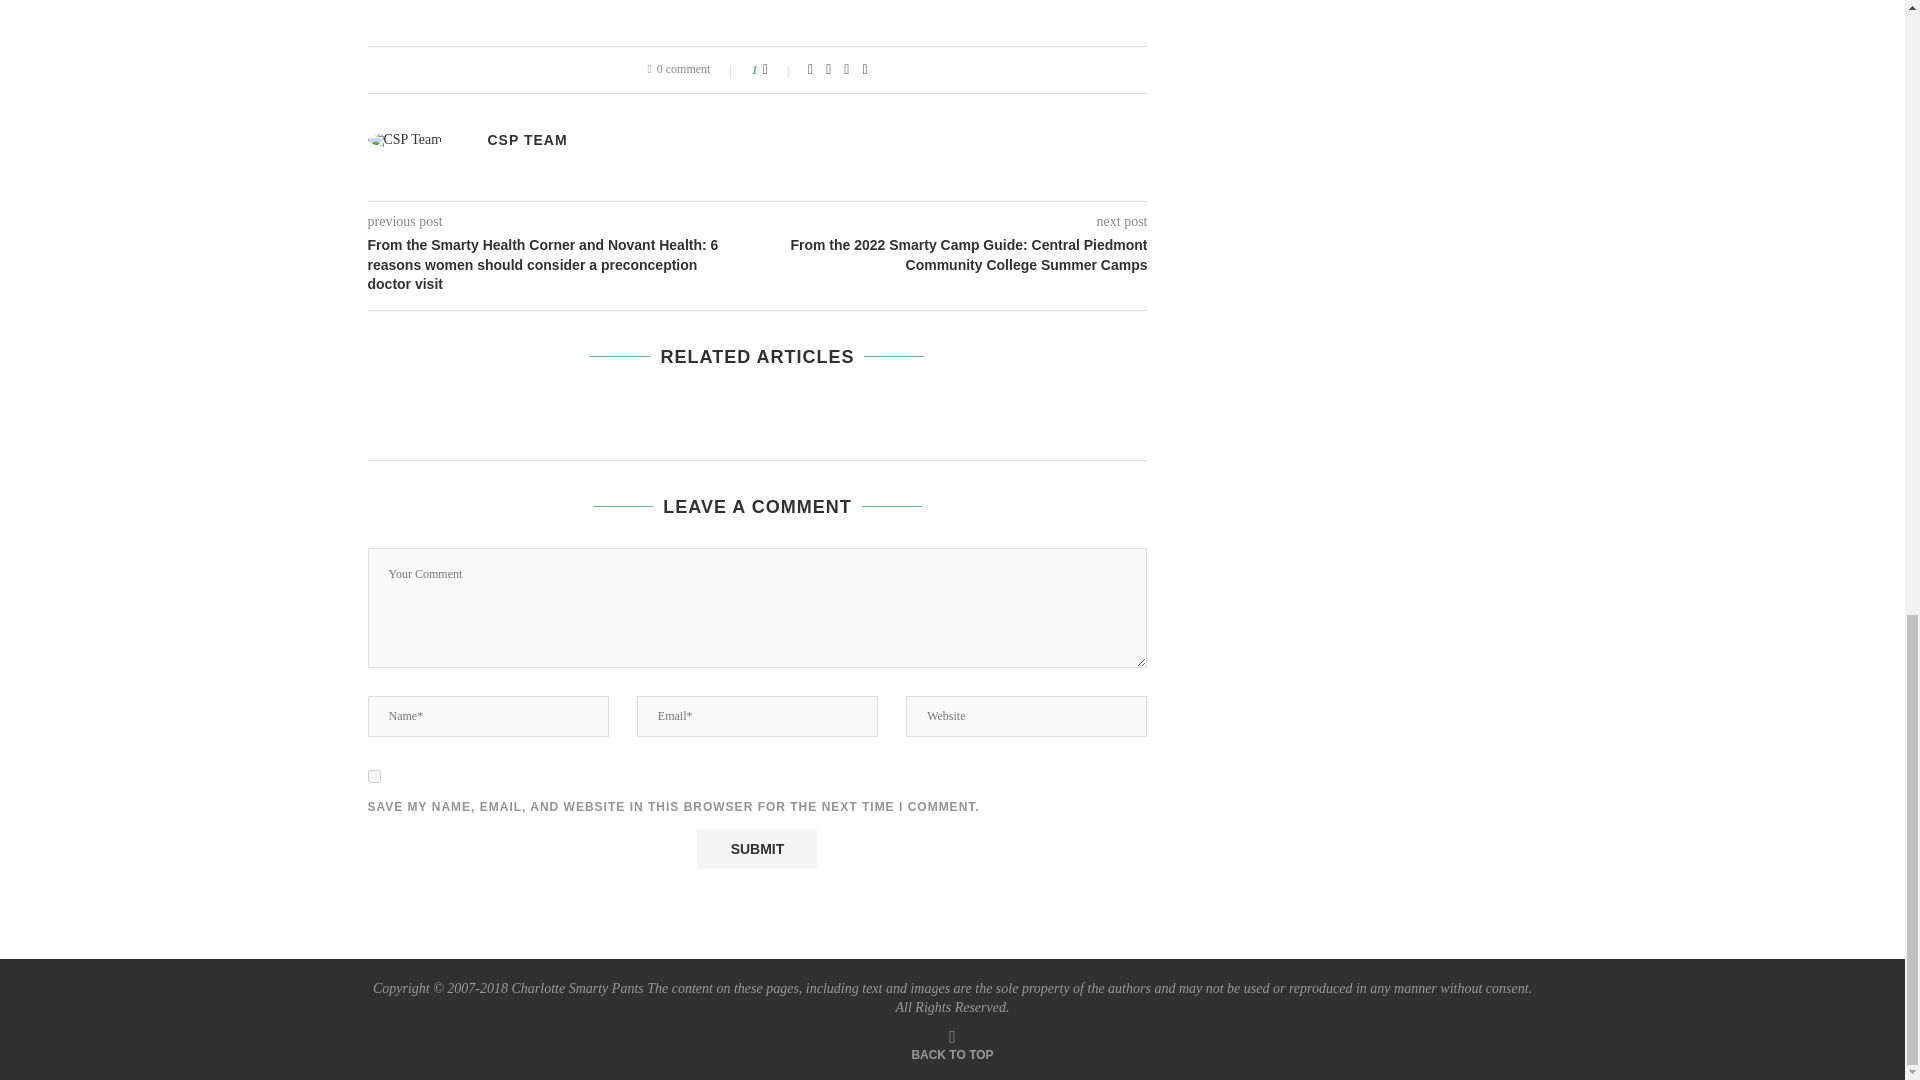 This screenshot has width=1920, height=1080. Describe the element at coordinates (756, 849) in the screenshot. I see `Submit` at that location.